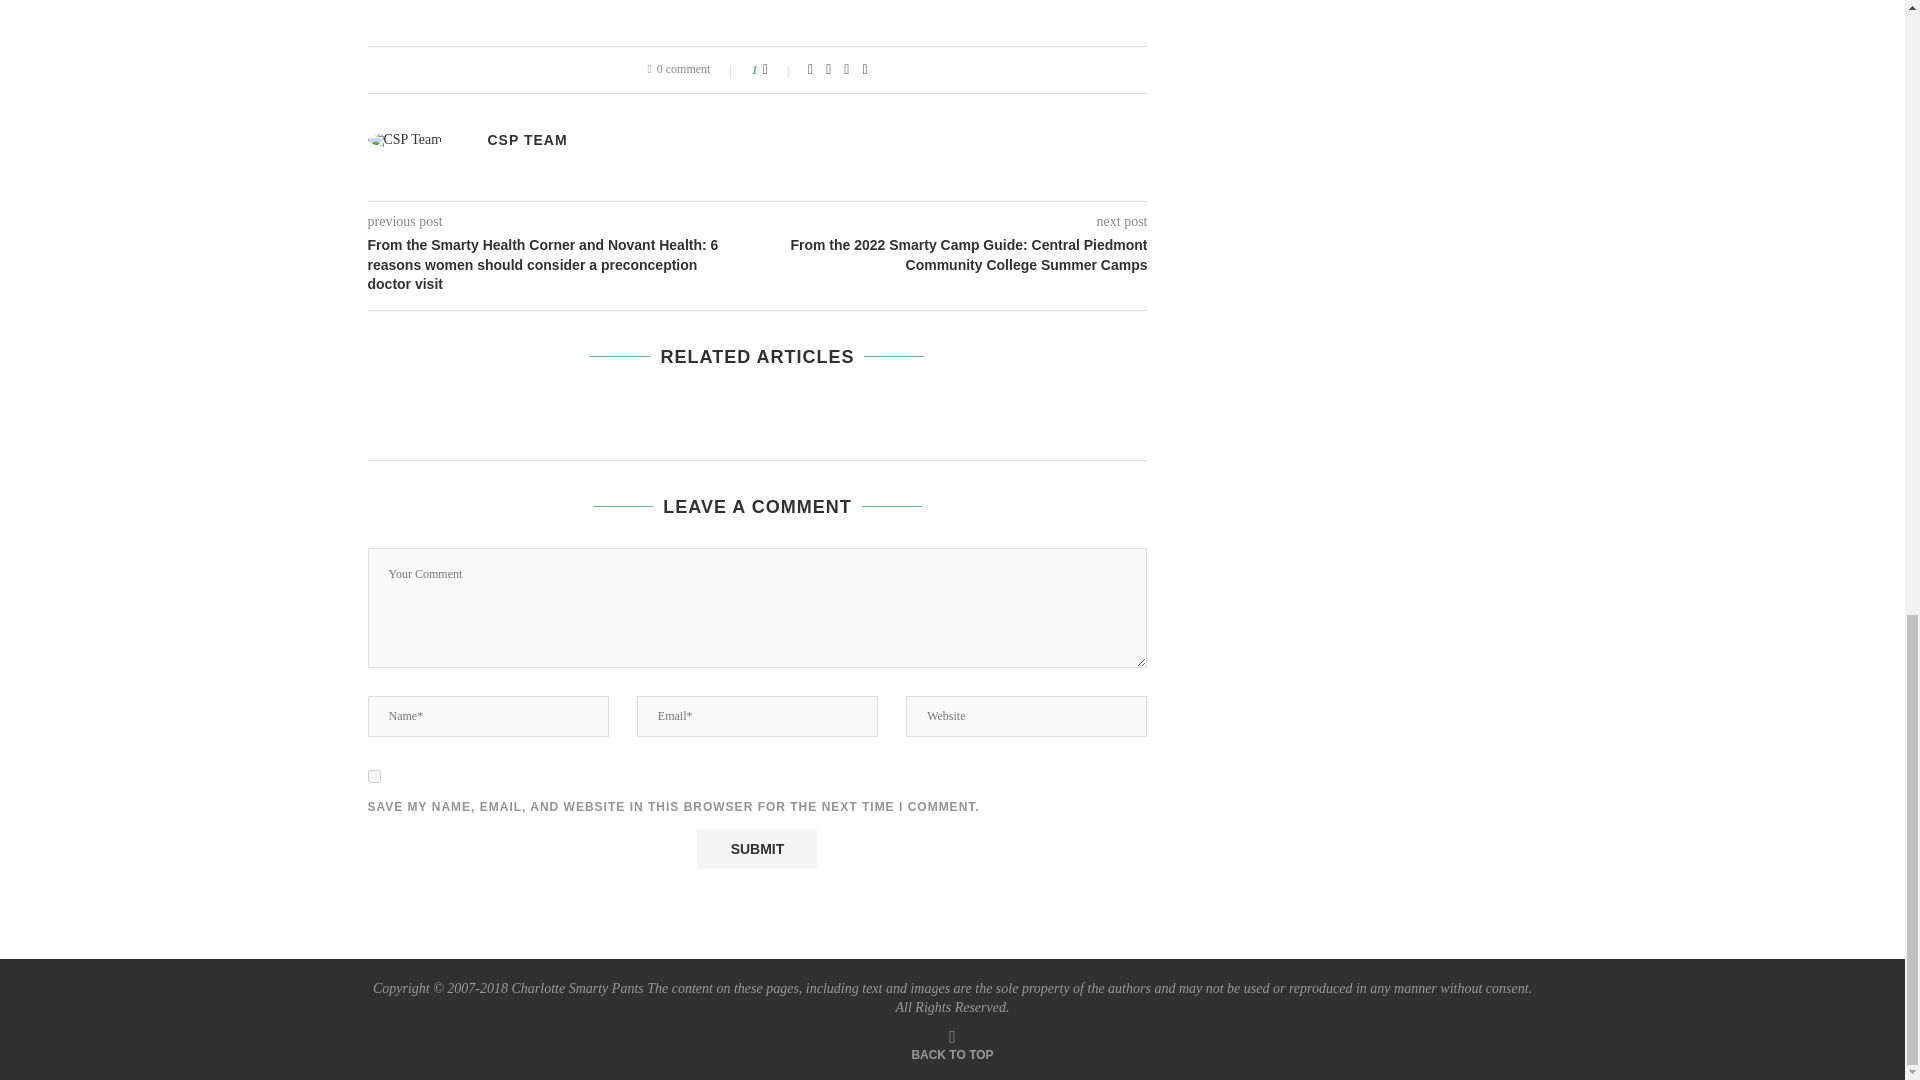 This screenshot has width=1920, height=1080. Describe the element at coordinates (756, 849) in the screenshot. I see `Submit` at that location.